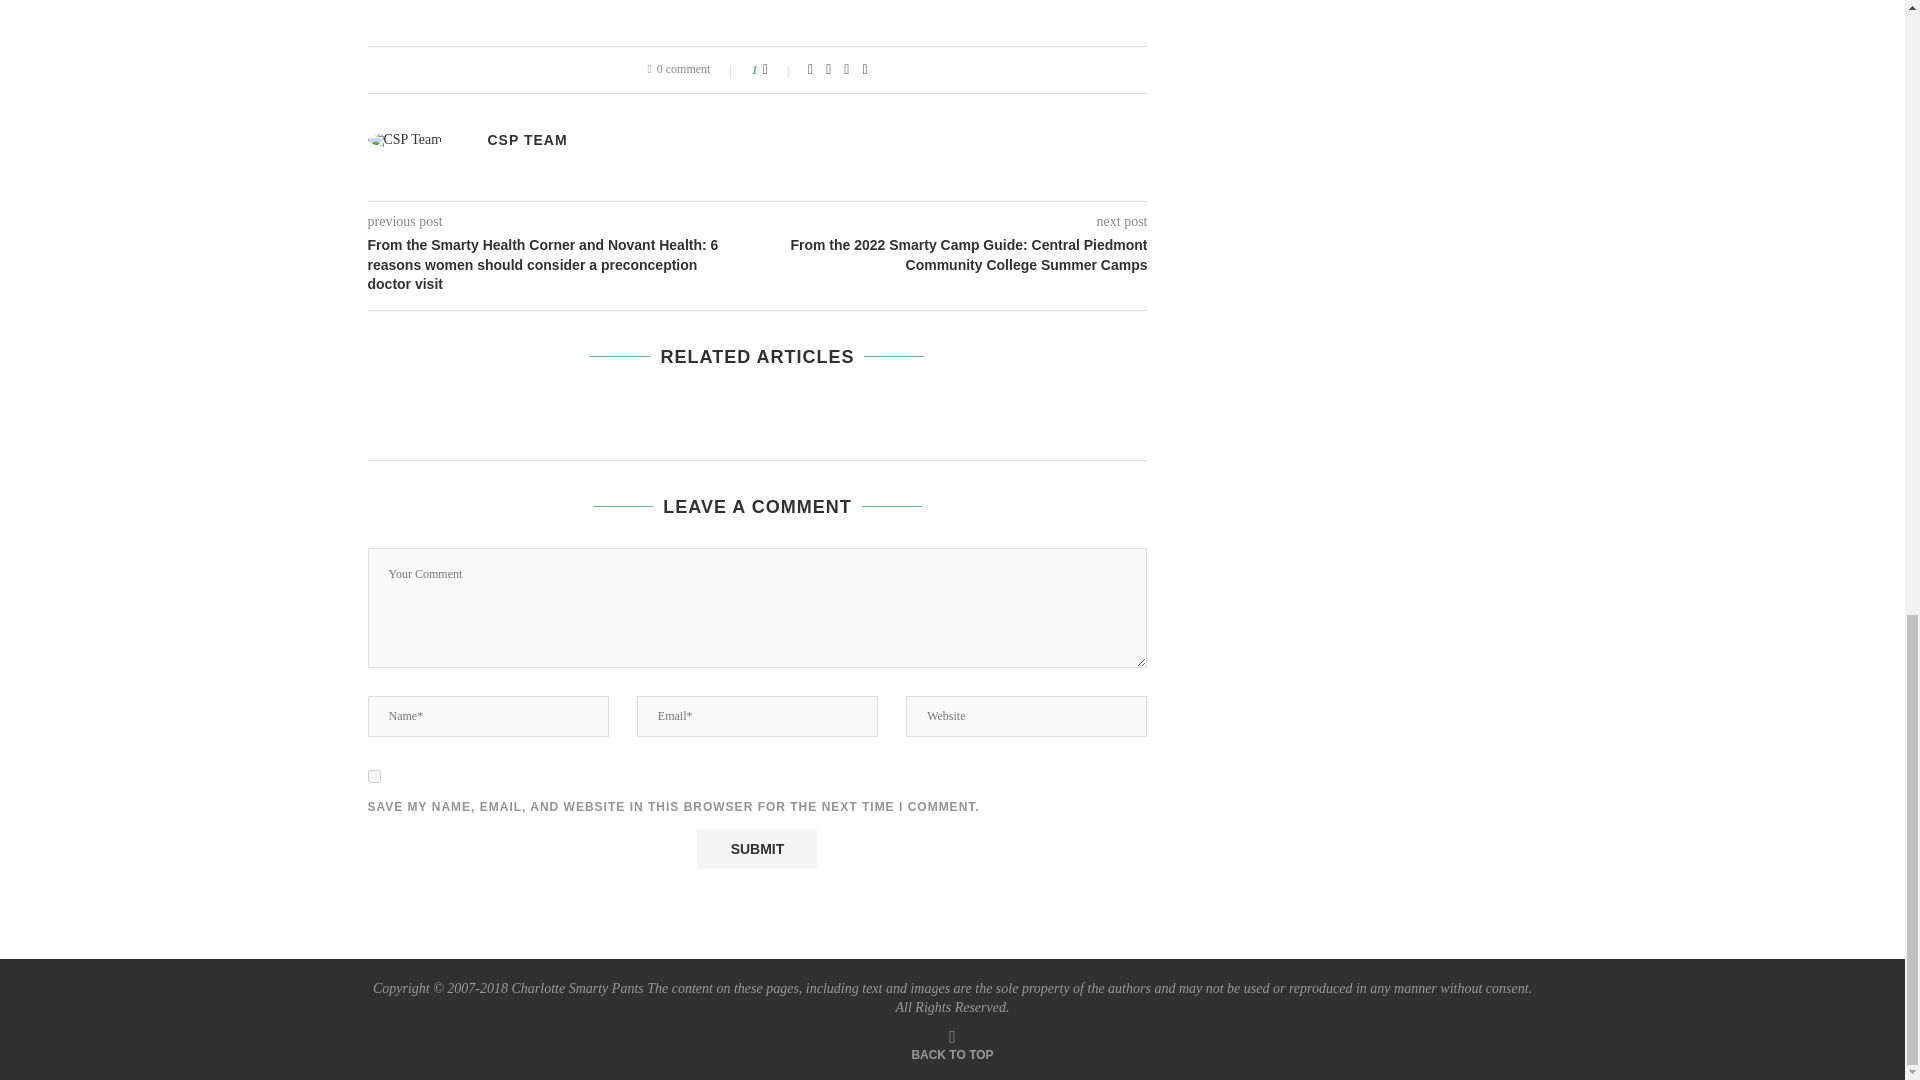 This screenshot has width=1920, height=1080. Describe the element at coordinates (756, 849) in the screenshot. I see `Submit` at that location.